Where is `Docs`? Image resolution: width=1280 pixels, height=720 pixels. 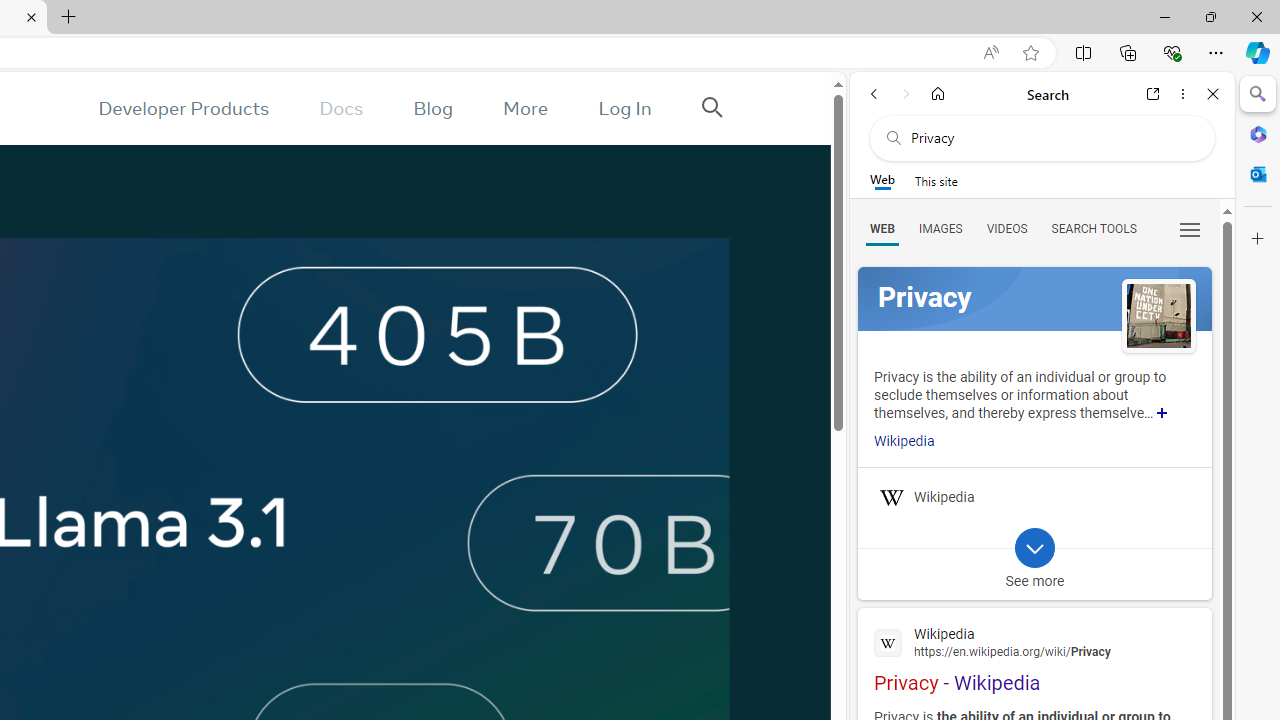
Docs is located at coordinates (342, 108).